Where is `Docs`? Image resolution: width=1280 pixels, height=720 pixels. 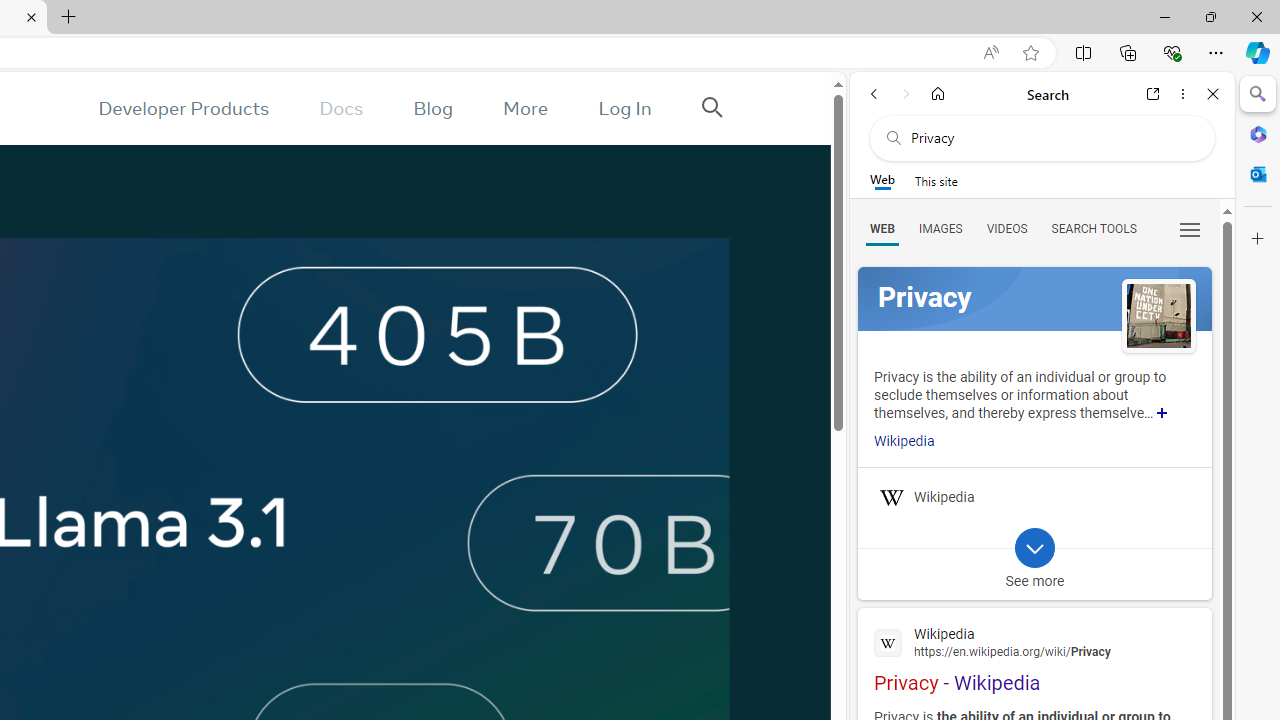
Docs is located at coordinates (342, 108).